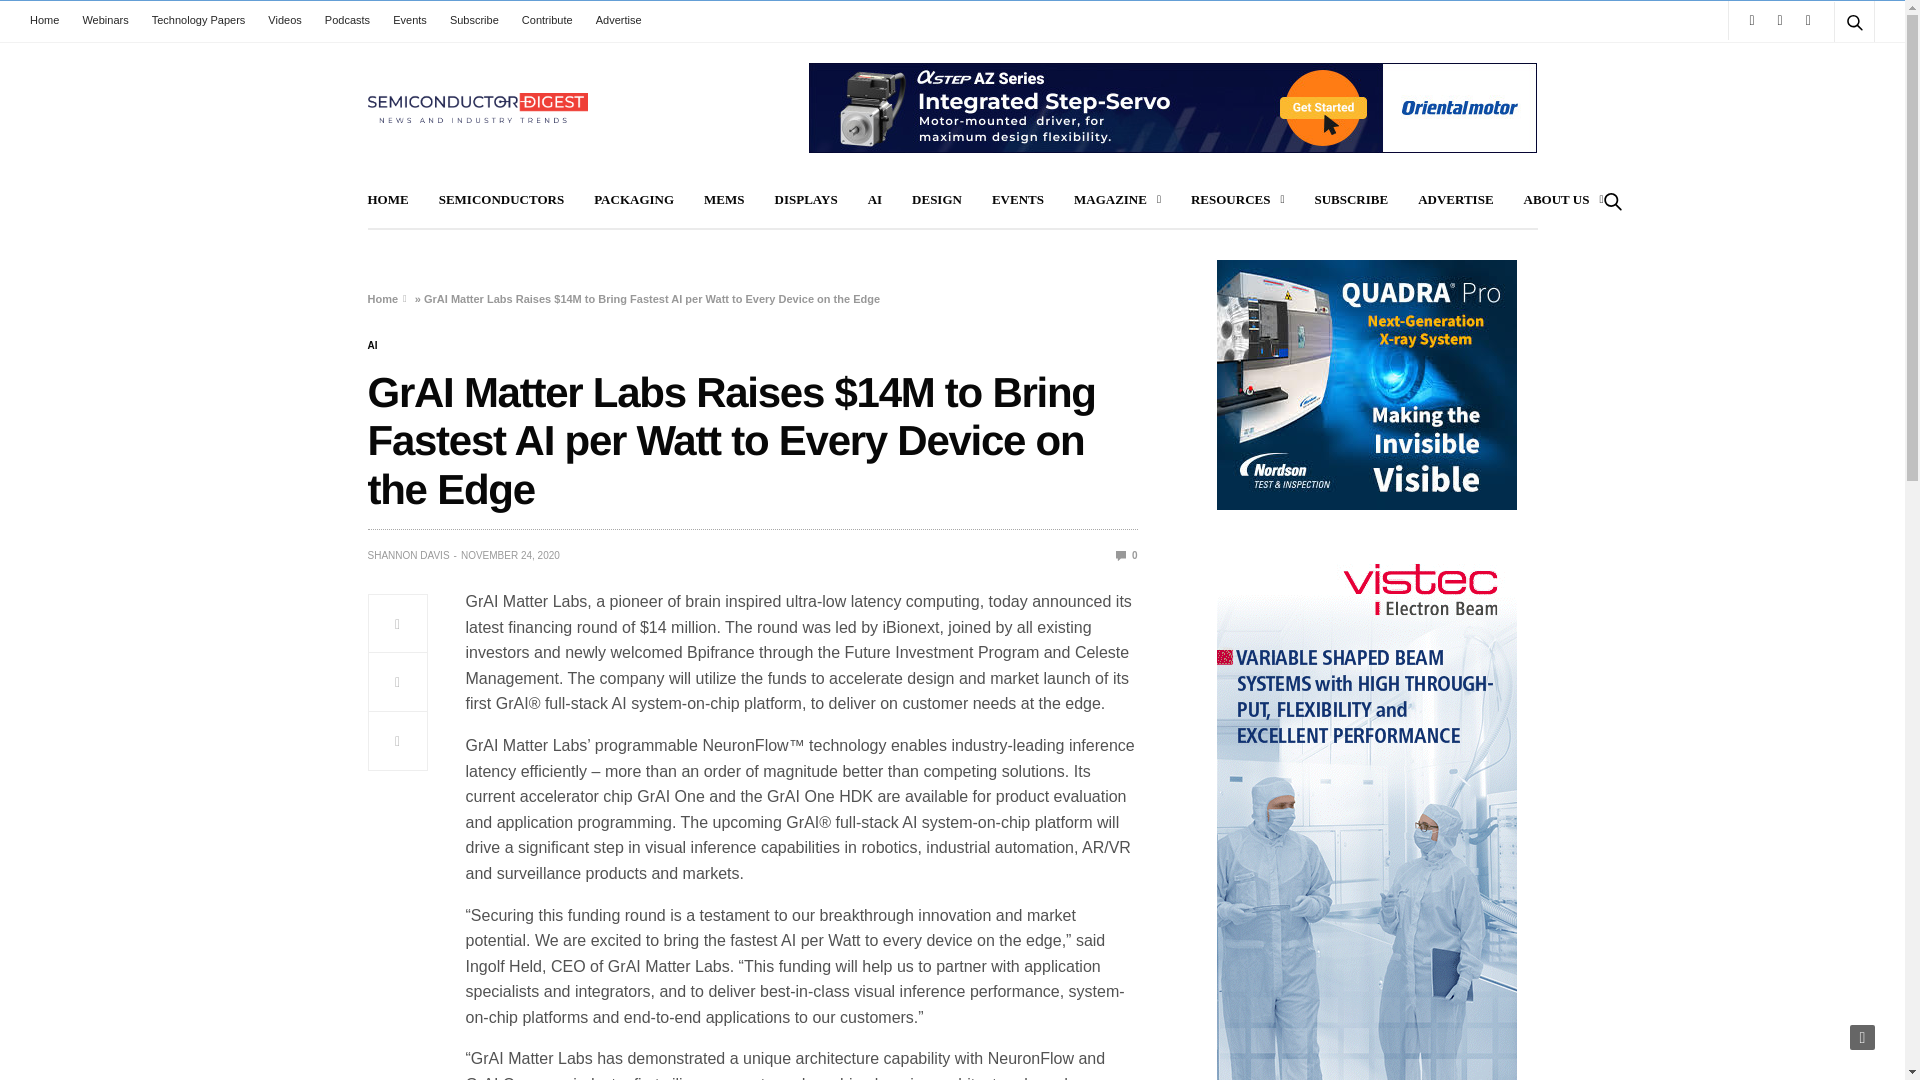 Image resolution: width=1920 pixels, height=1080 pixels. What do you see at coordinates (1018, 200) in the screenshot?
I see `EVENTS` at bounding box center [1018, 200].